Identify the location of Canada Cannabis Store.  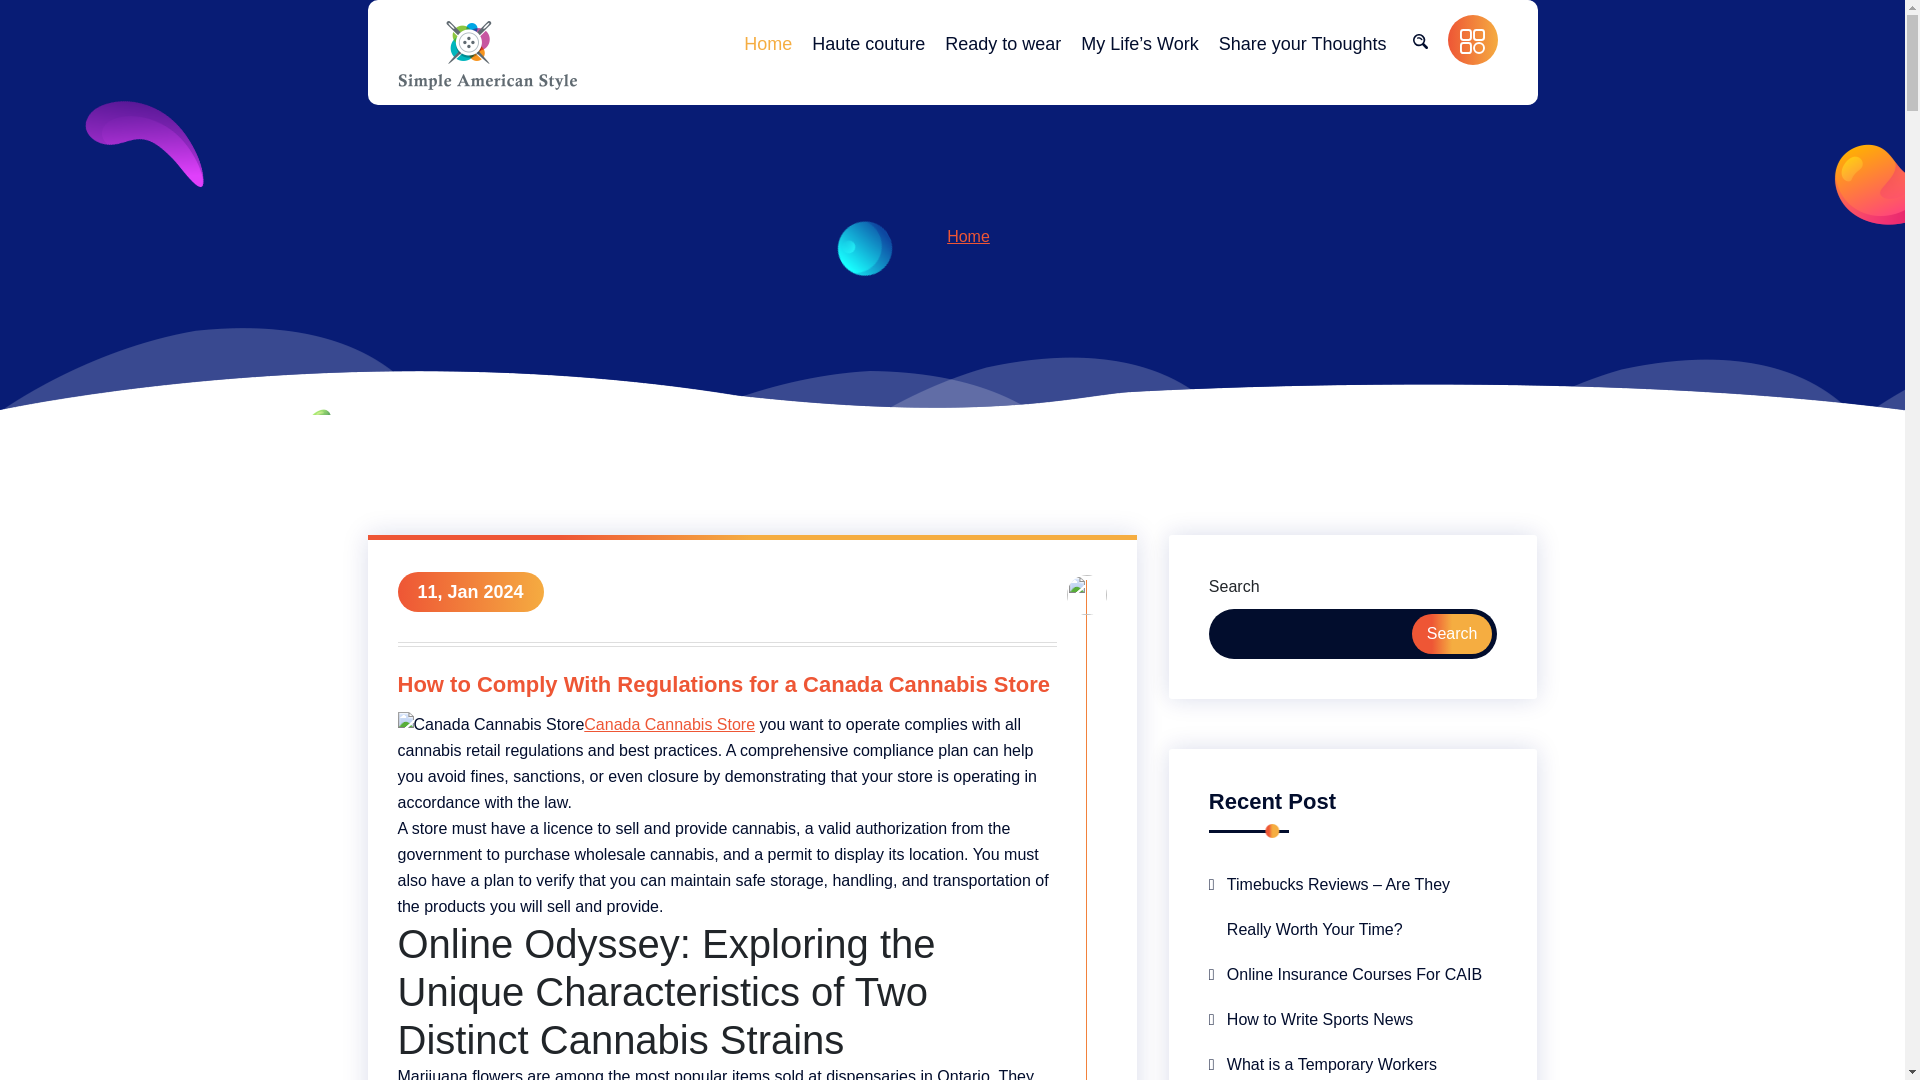
(668, 724).